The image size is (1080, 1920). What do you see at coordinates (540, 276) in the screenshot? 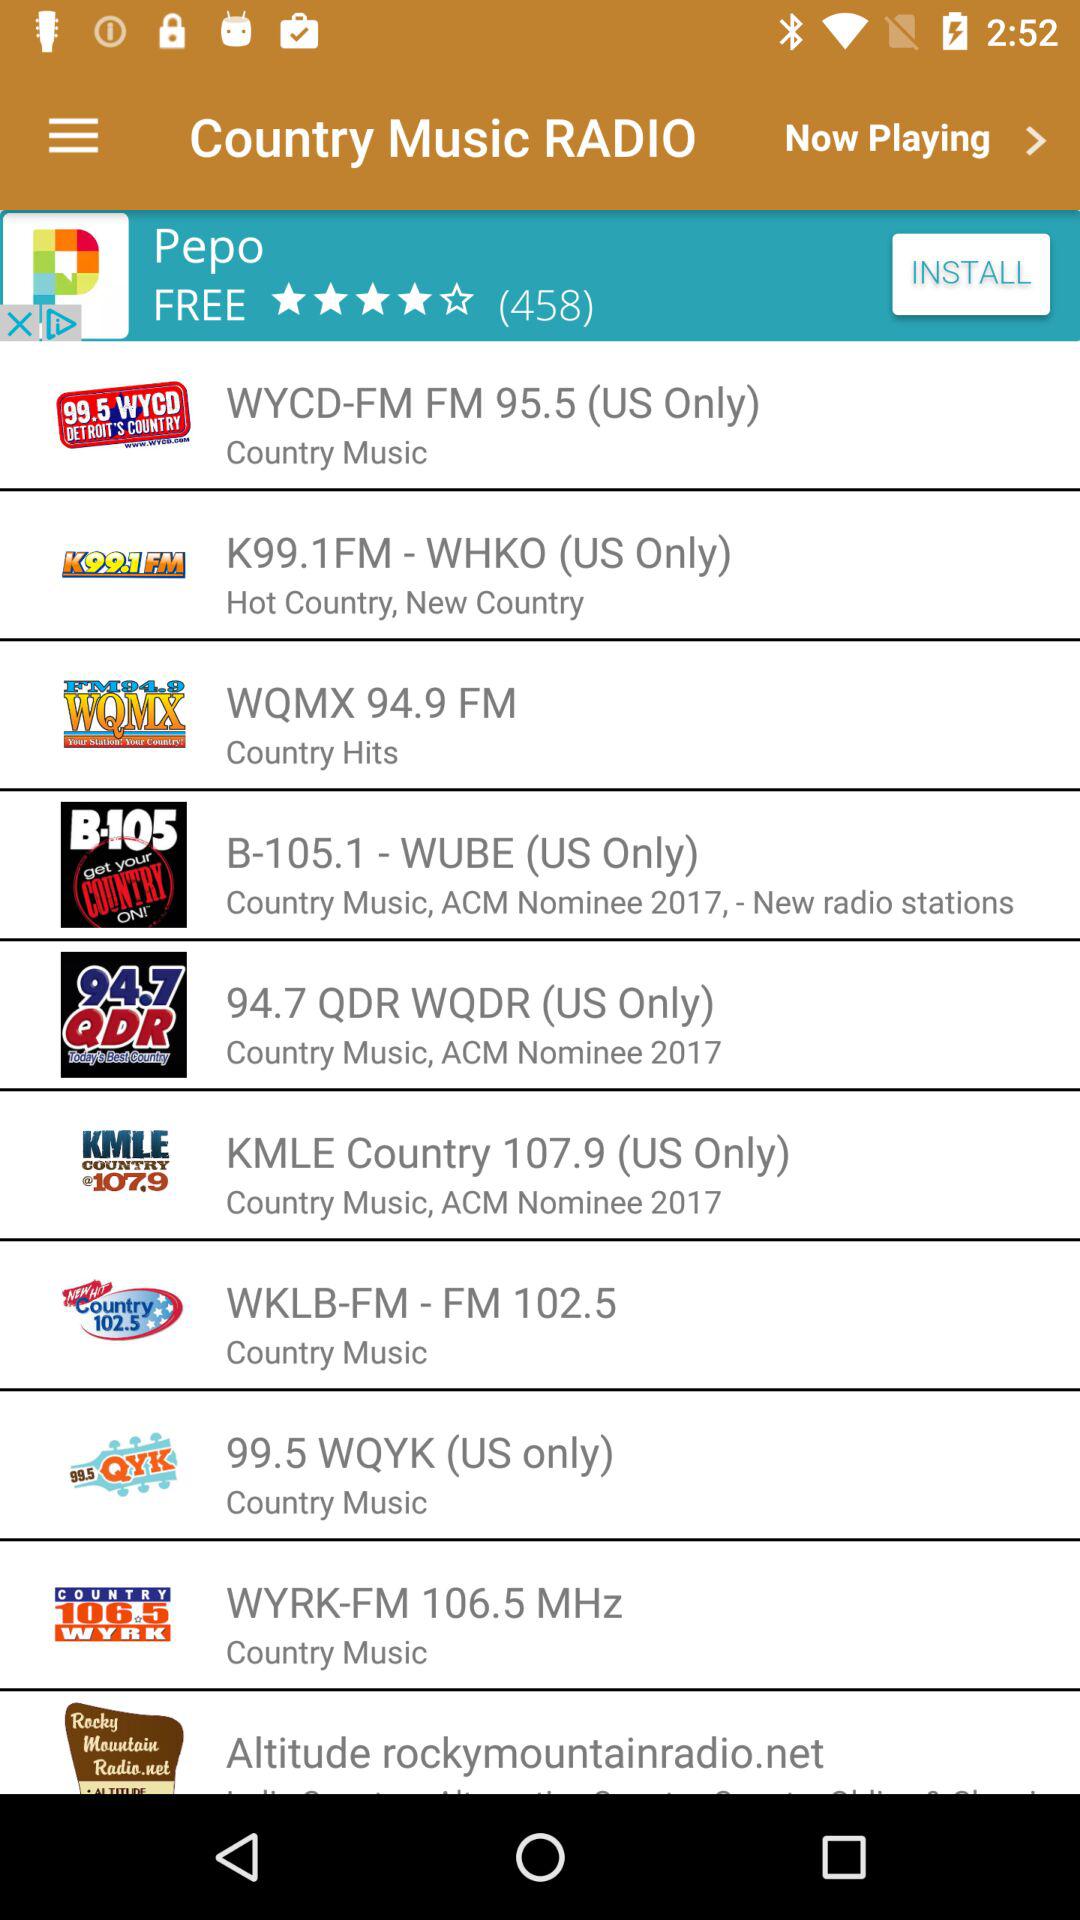
I see `install an app` at bounding box center [540, 276].